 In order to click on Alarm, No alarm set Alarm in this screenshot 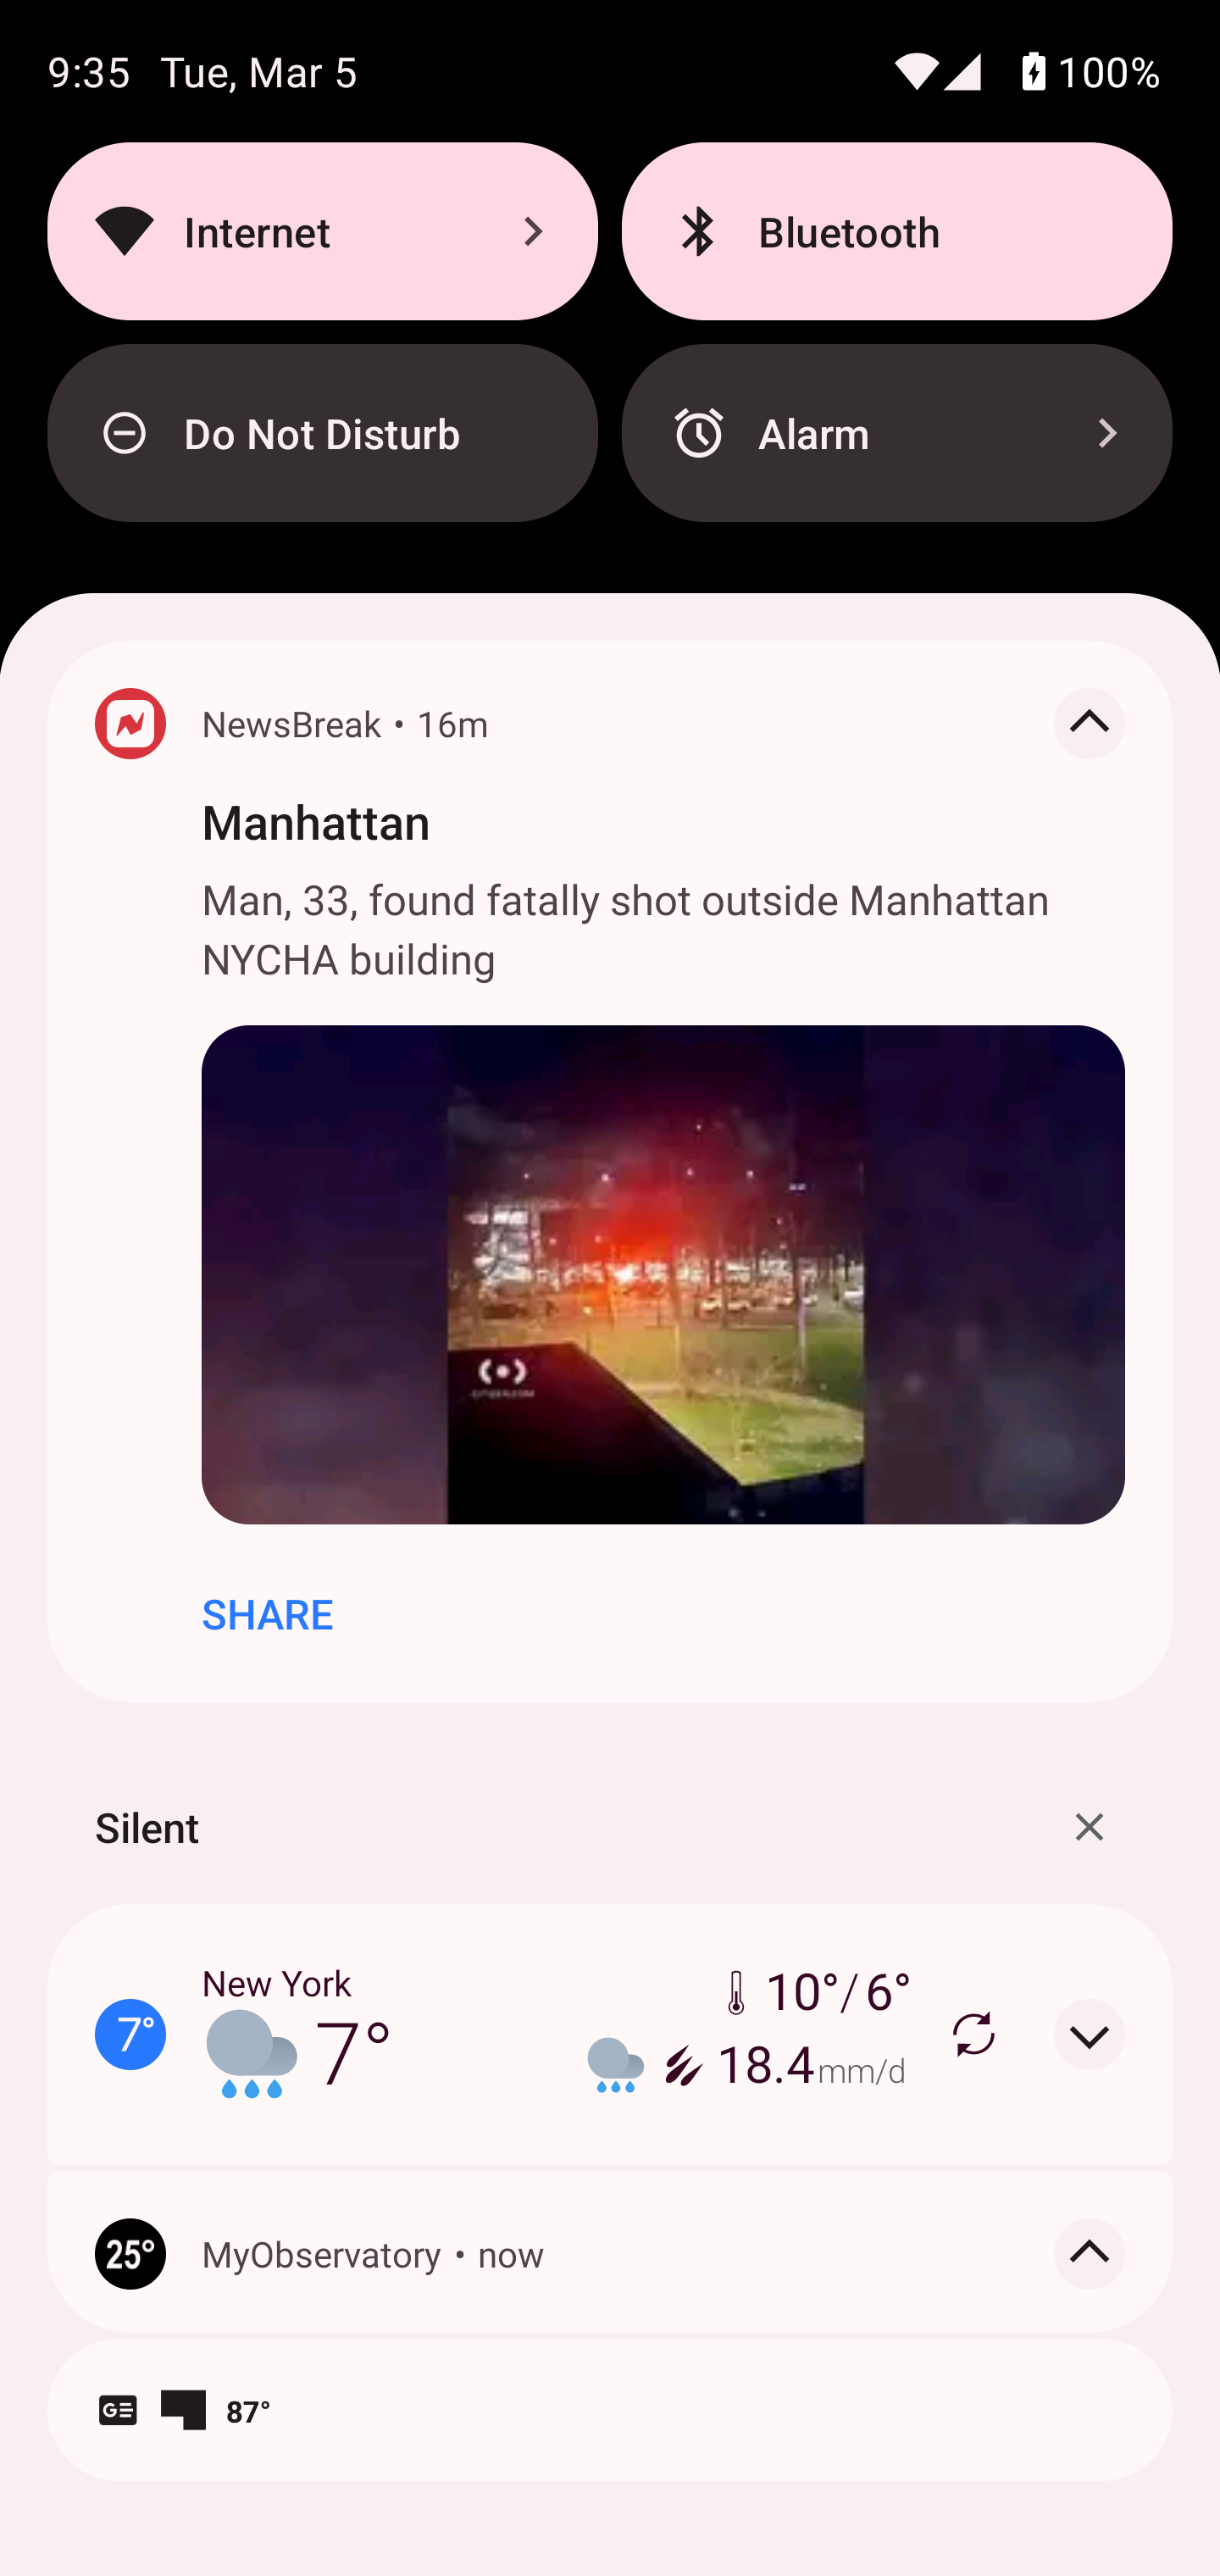, I will do `click(896, 434)`.